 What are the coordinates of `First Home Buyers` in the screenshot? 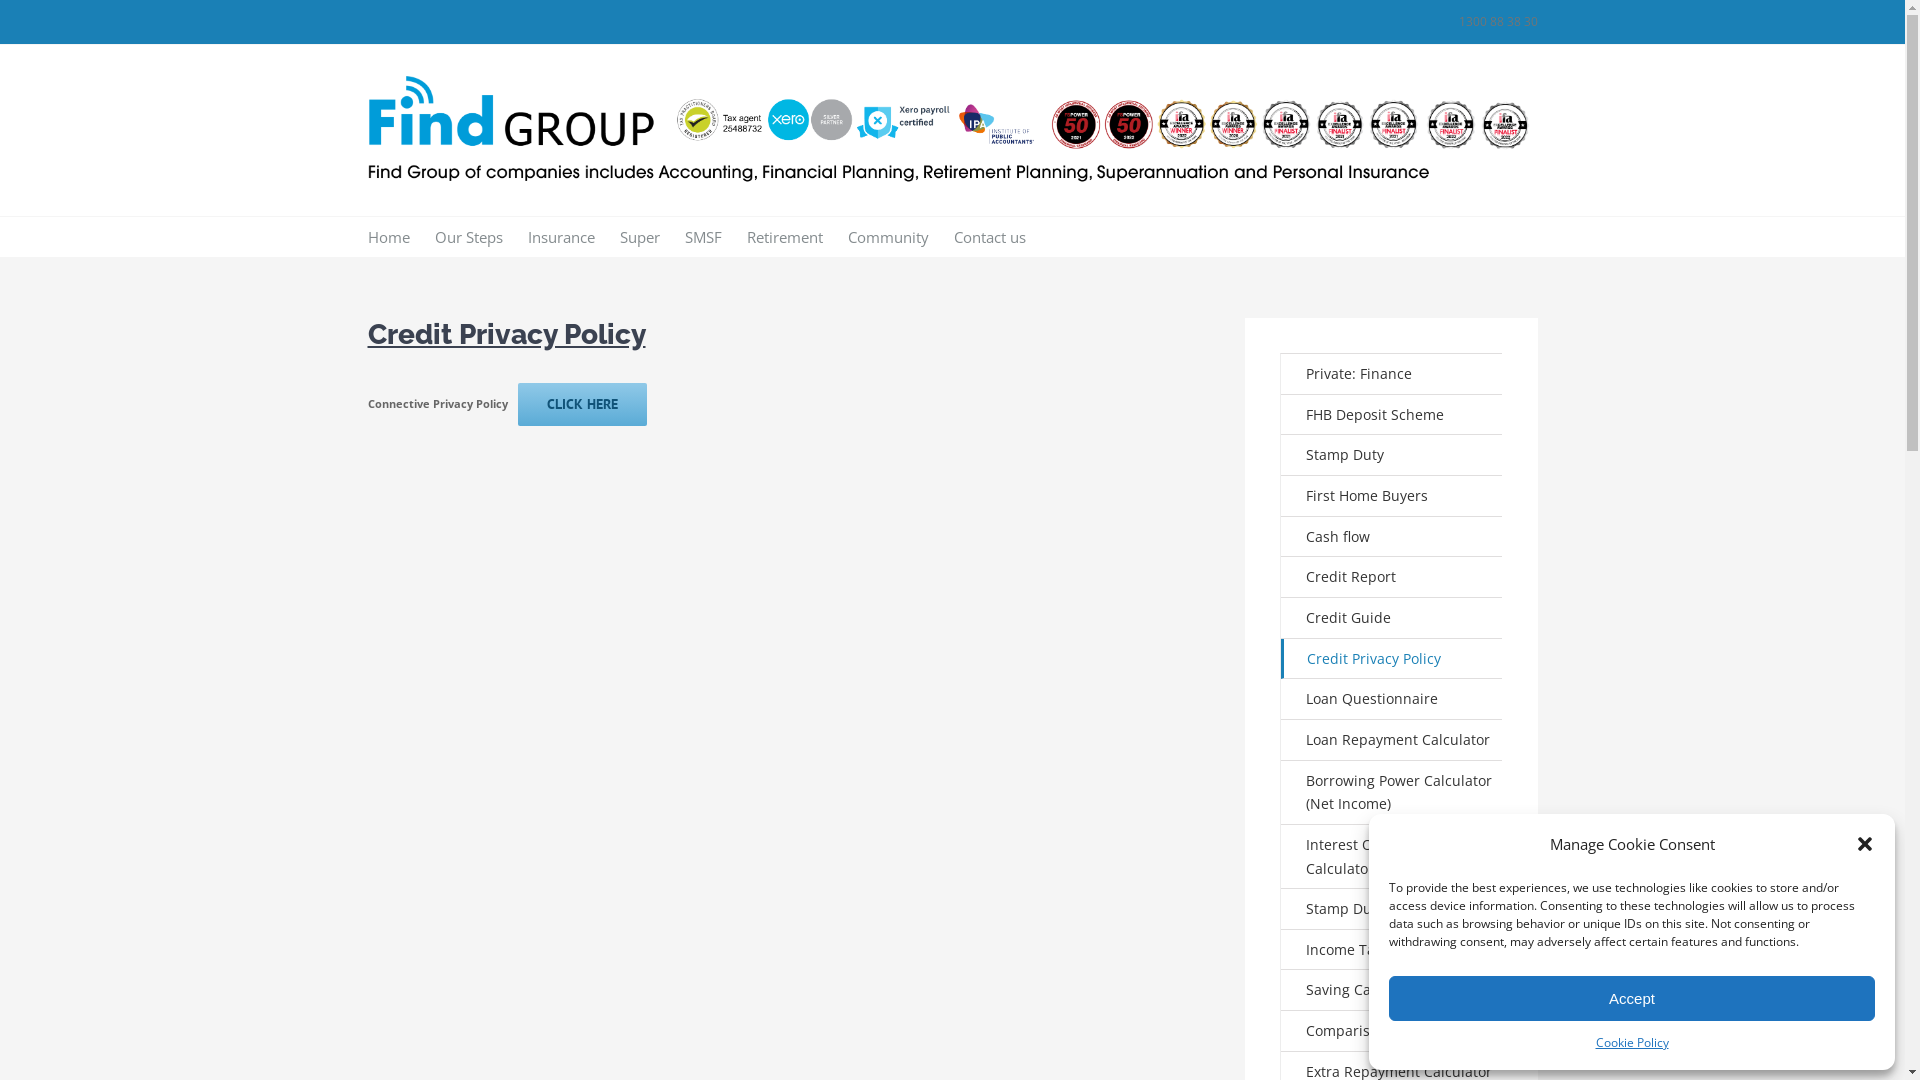 It's located at (1392, 496).